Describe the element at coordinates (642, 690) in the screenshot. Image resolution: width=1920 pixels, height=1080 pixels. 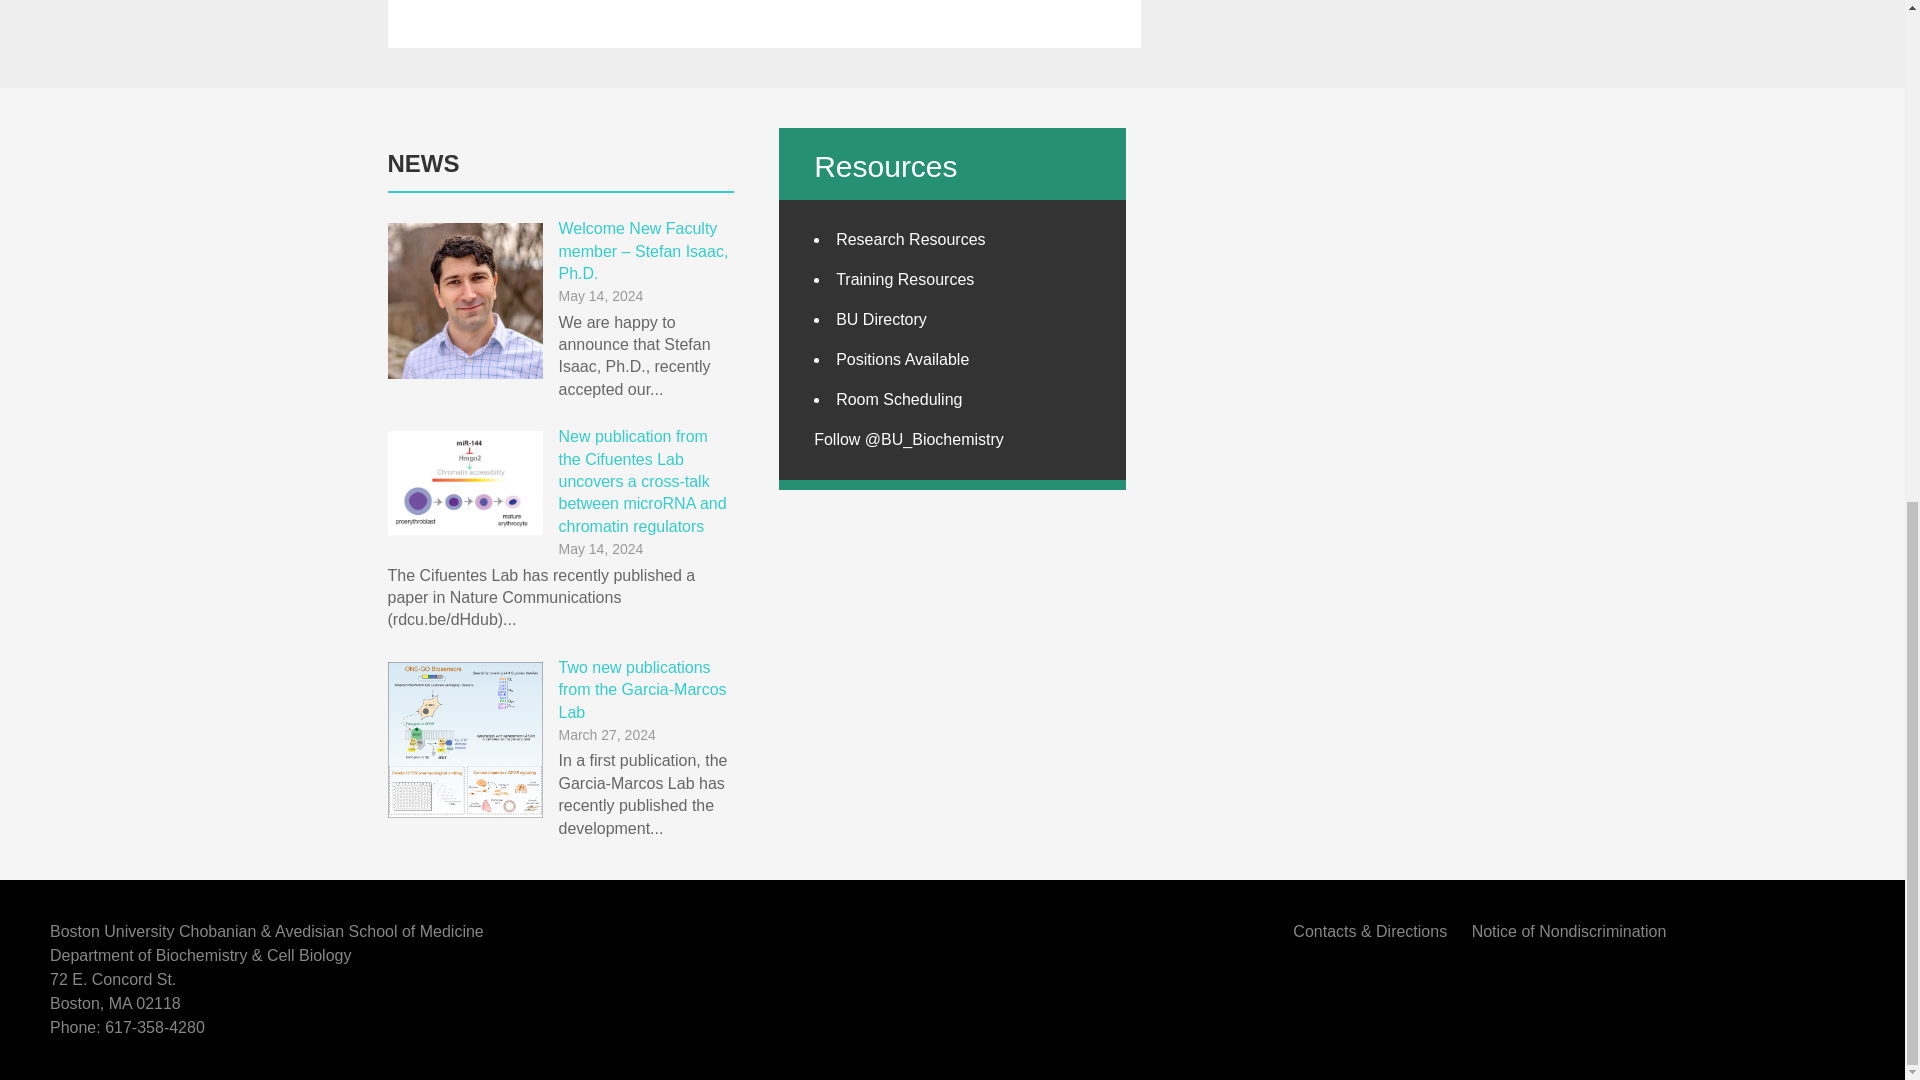
I see `Two new publications from the Garcia-Marcos Lab` at that location.